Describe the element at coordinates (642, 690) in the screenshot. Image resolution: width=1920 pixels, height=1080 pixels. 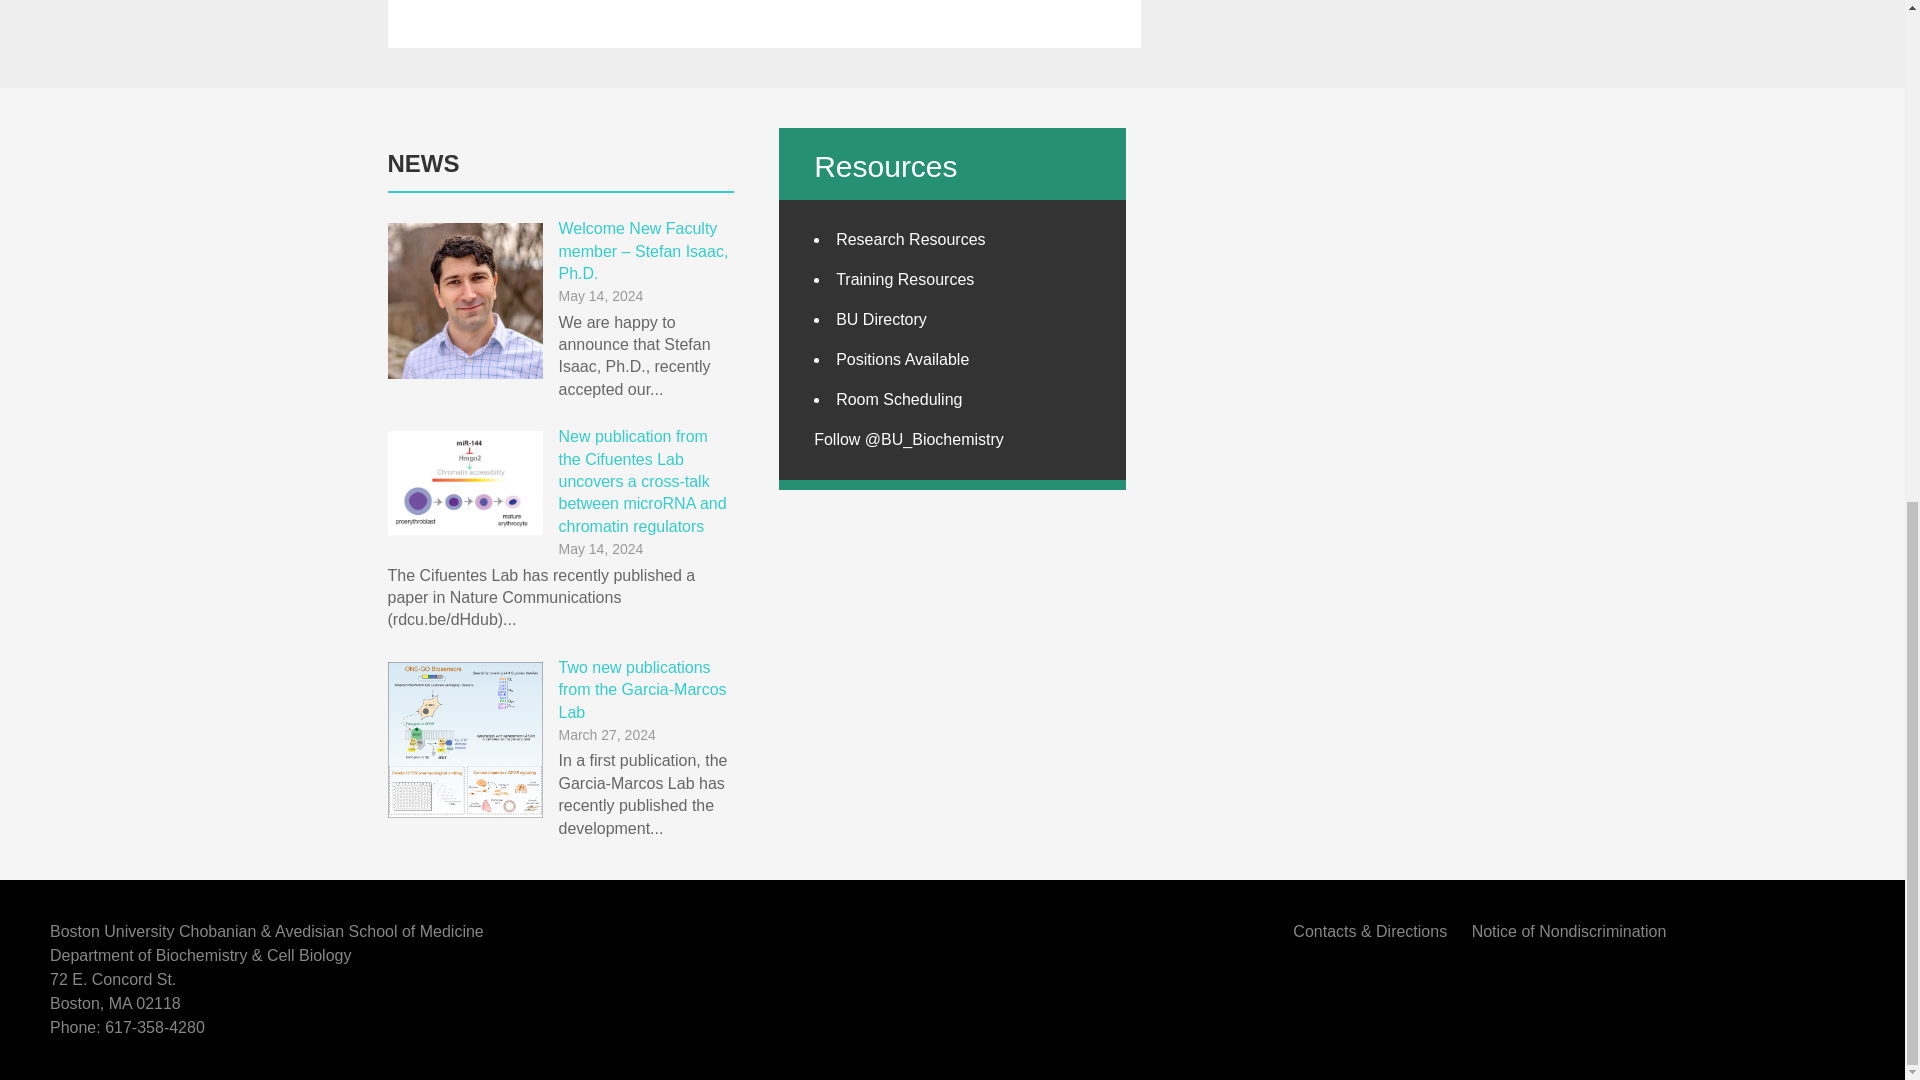
I see `Two new publications from the Garcia-Marcos Lab` at that location.